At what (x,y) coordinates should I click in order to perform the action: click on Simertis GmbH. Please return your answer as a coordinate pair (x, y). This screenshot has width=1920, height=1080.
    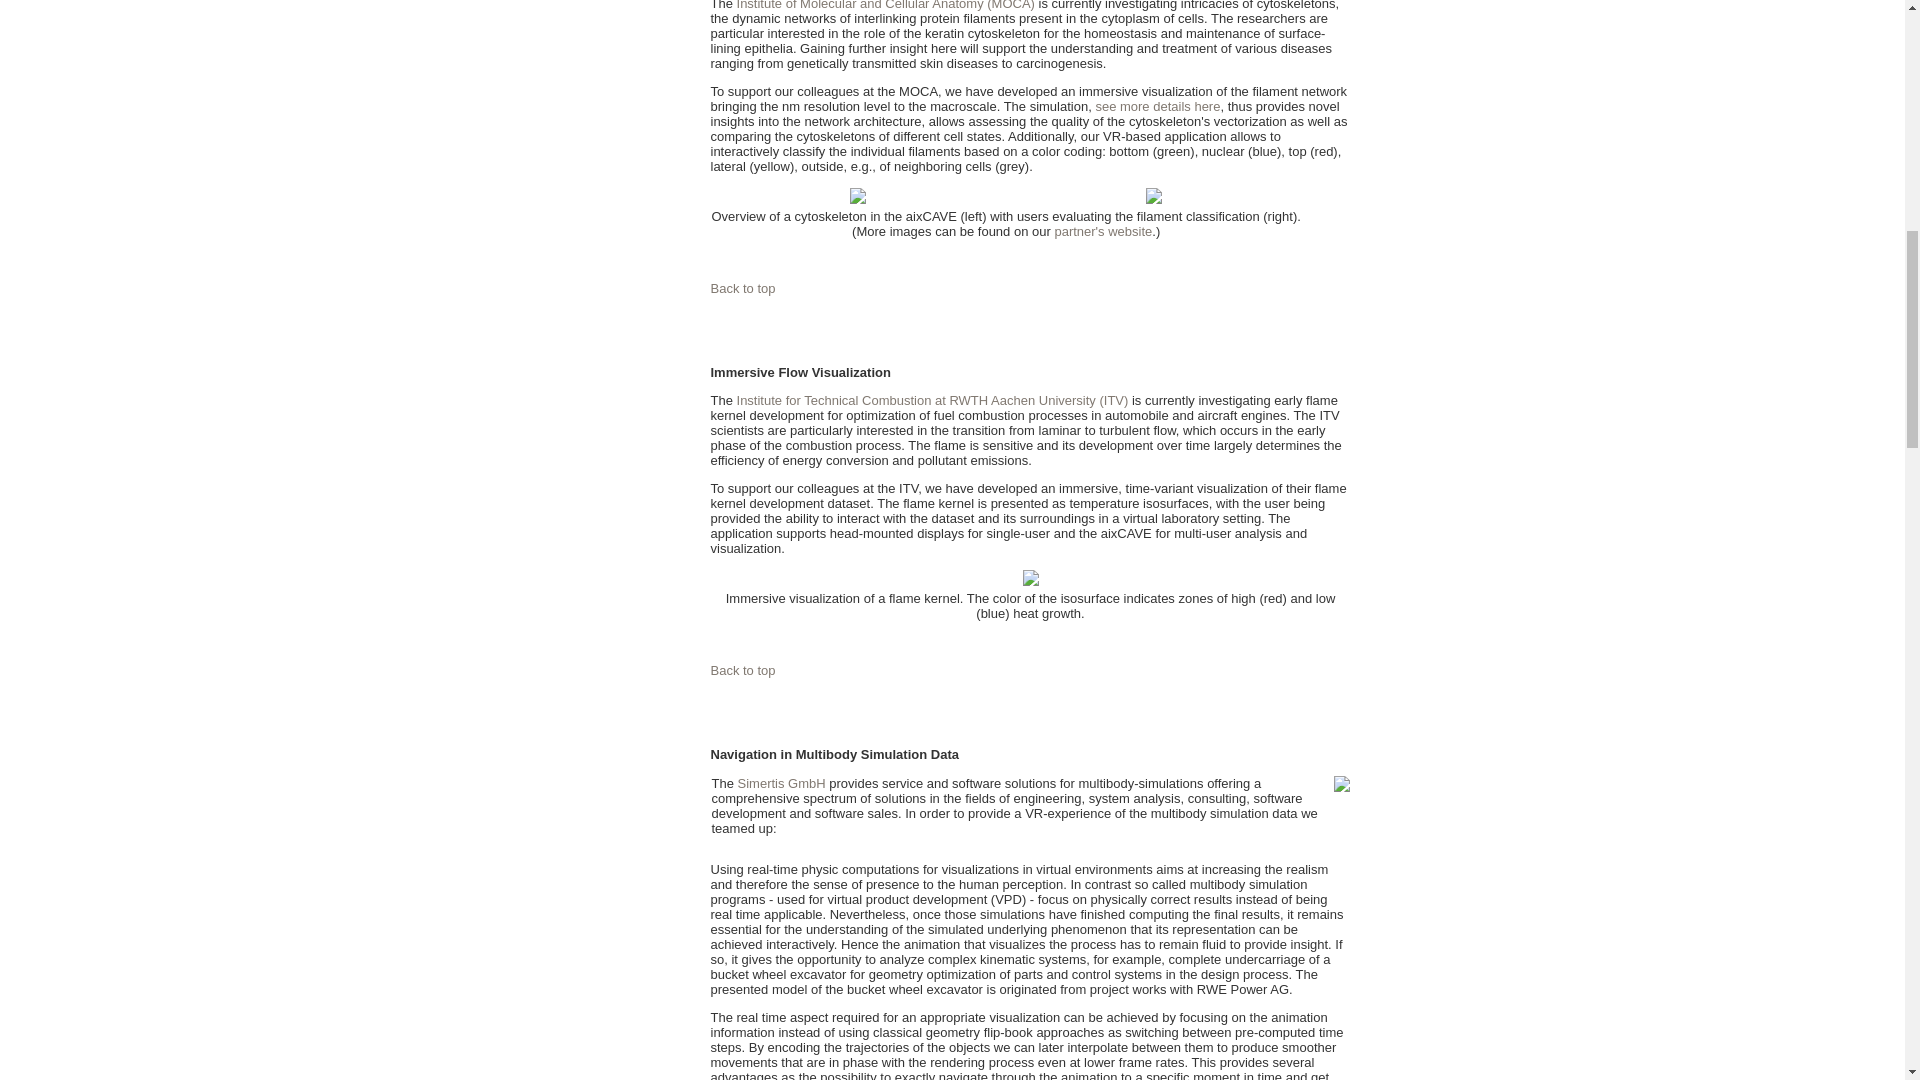
    Looking at the image, I should click on (781, 783).